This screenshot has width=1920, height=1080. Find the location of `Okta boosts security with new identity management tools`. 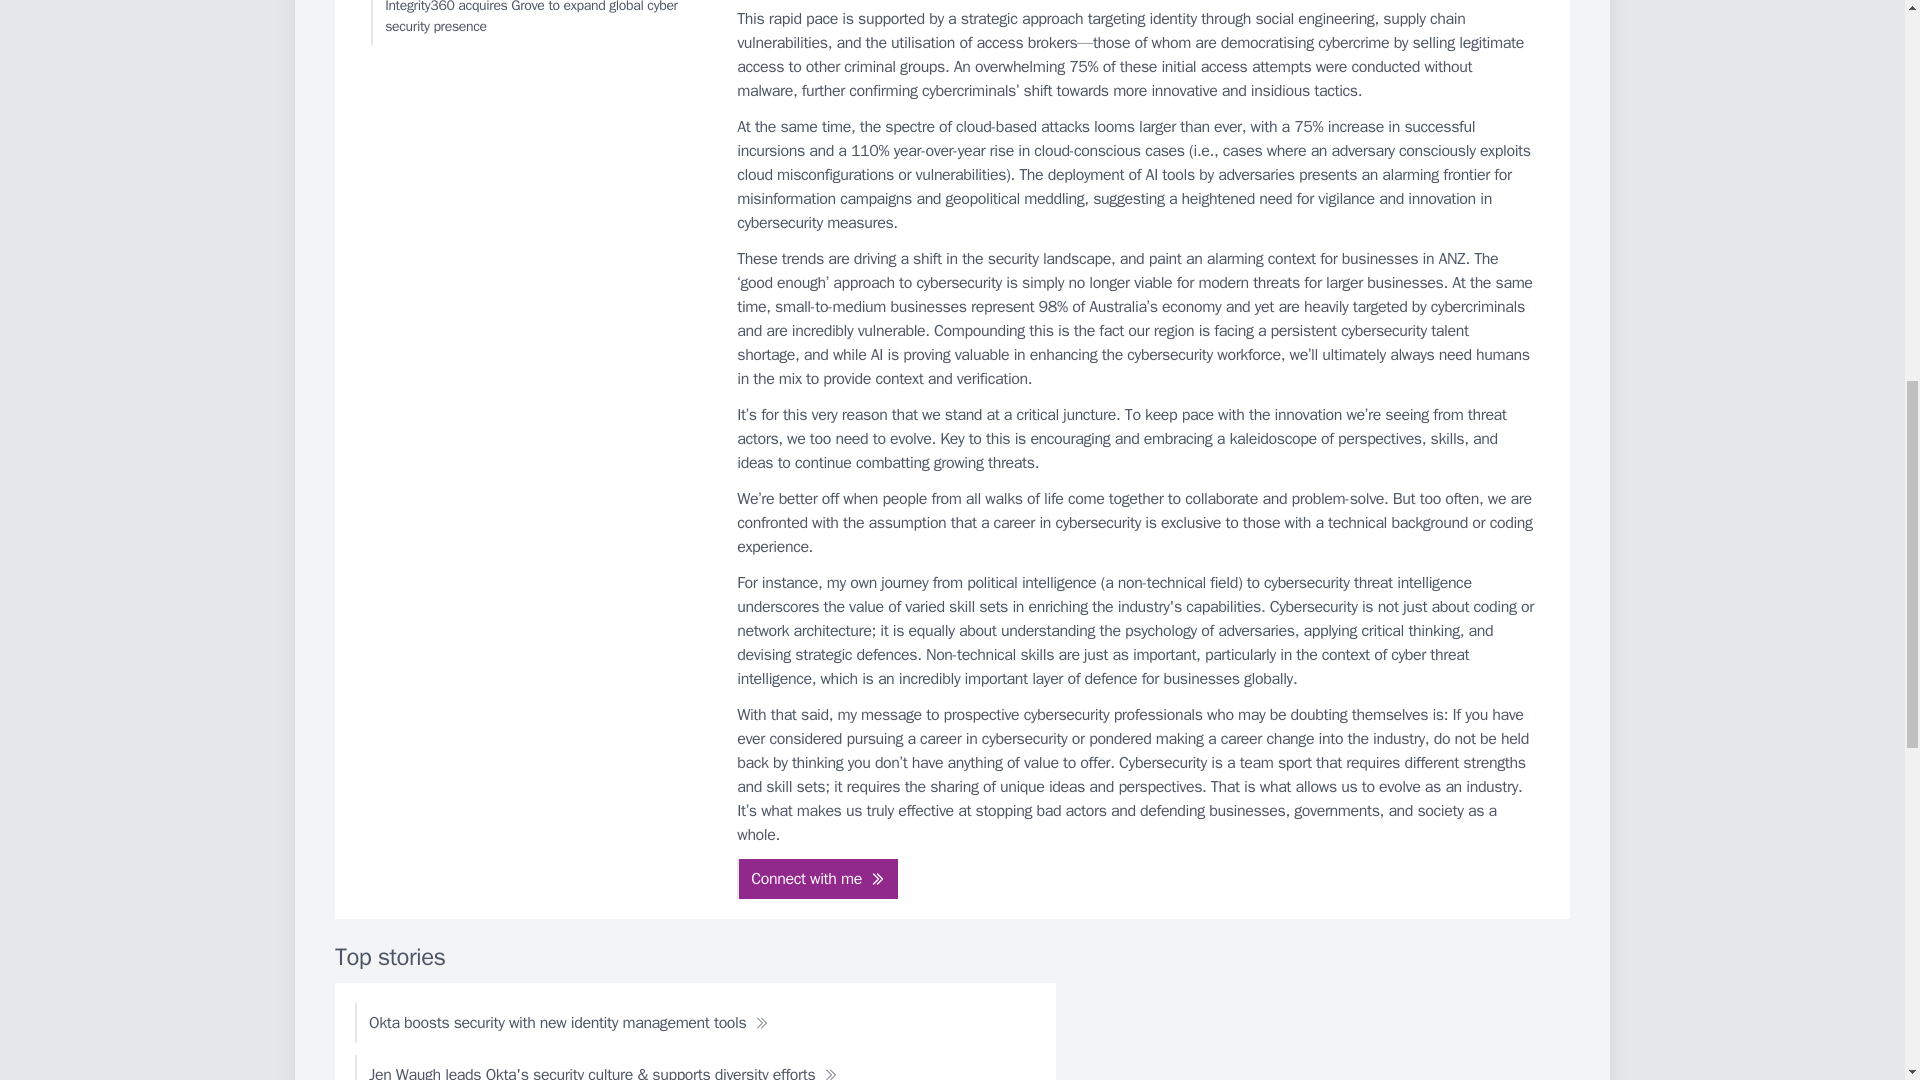

Okta boosts security with new identity management tools is located at coordinates (568, 1023).